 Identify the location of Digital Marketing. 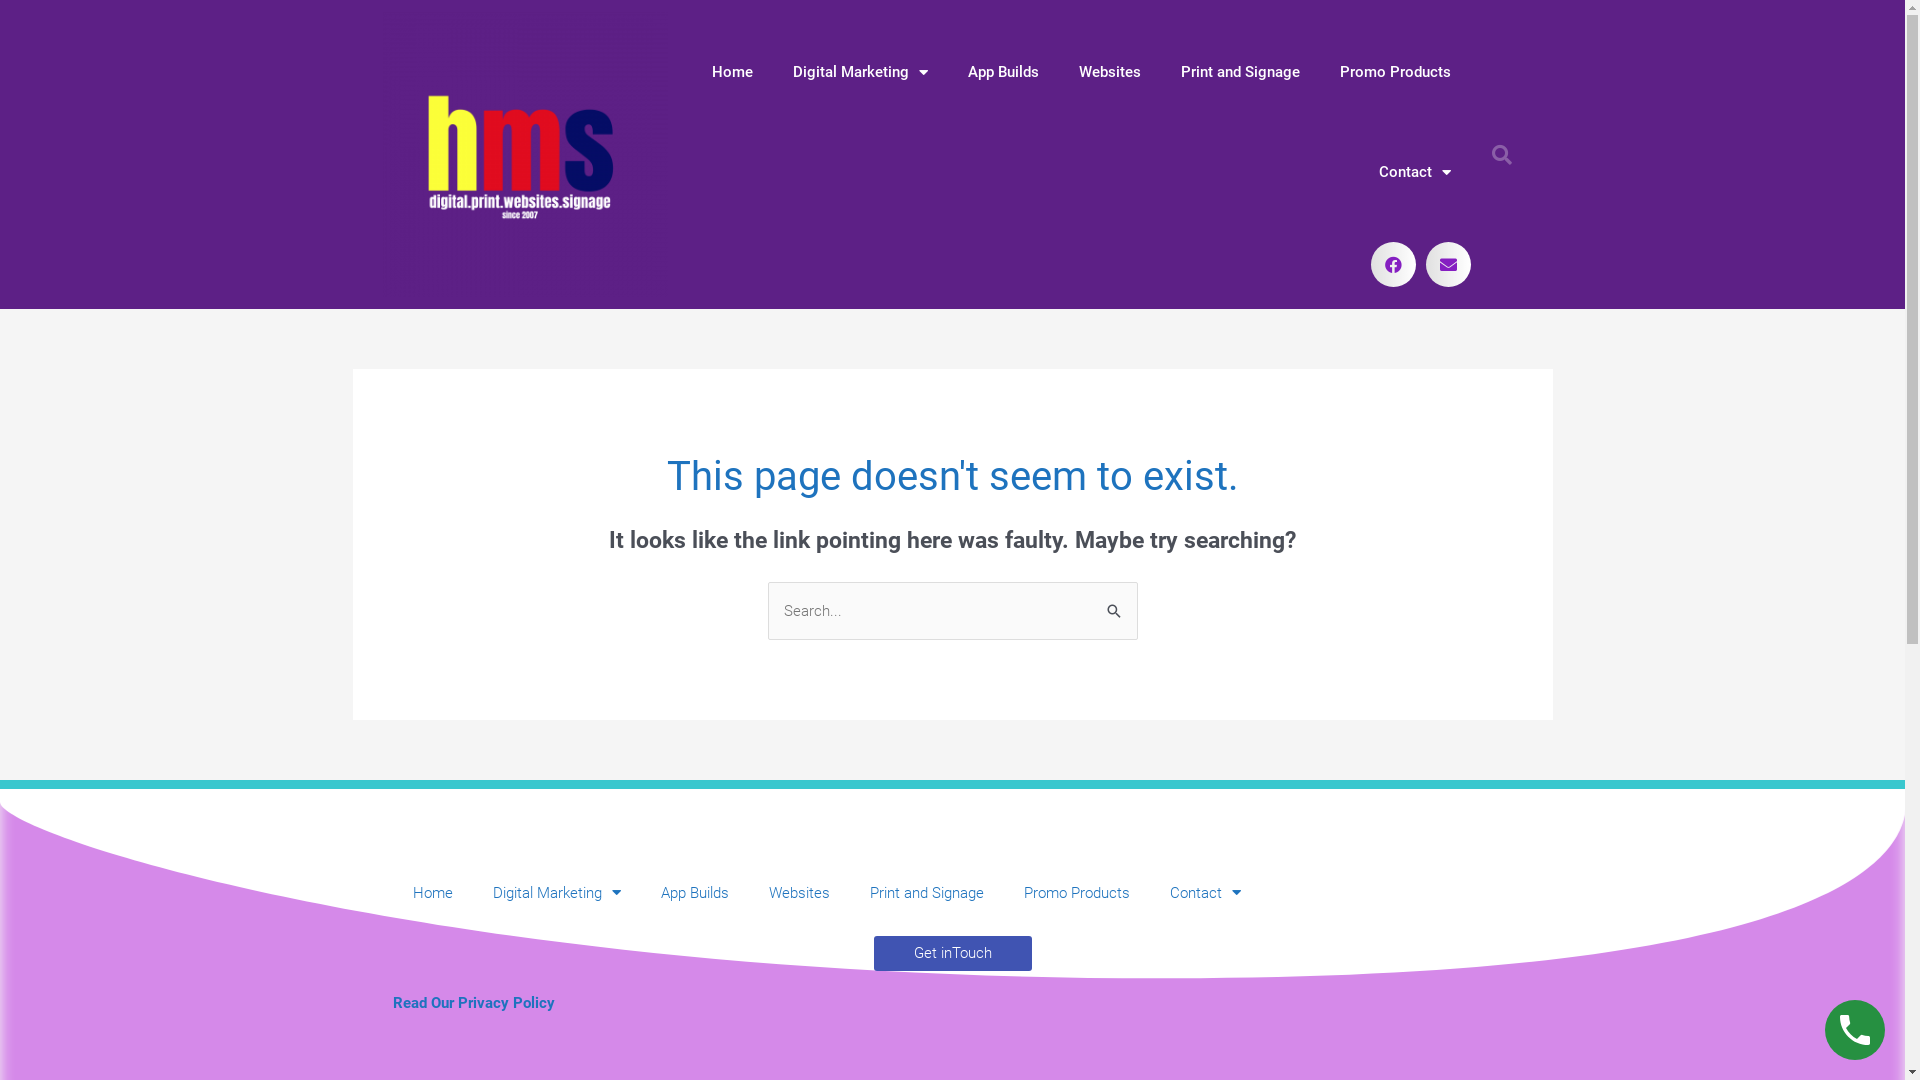
(556, 893).